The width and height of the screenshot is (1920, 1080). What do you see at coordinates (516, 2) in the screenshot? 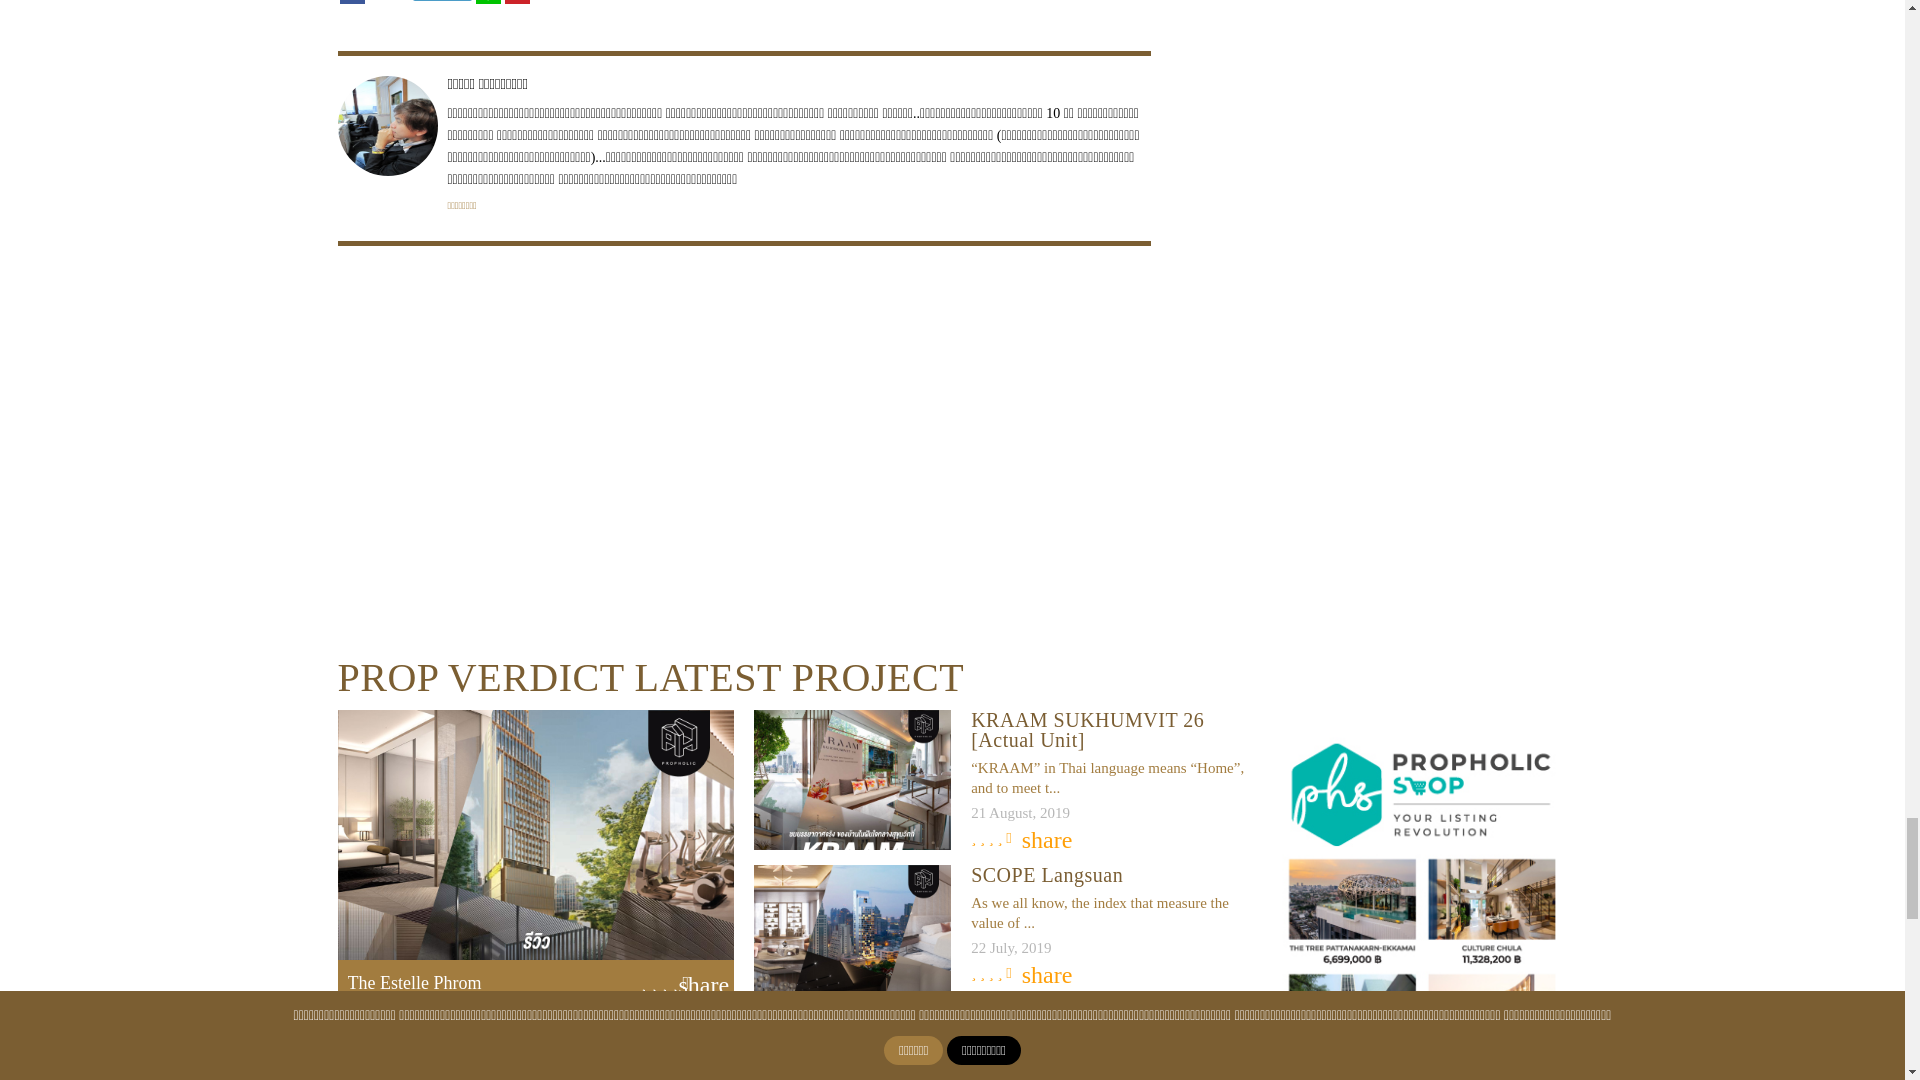
I see `Pinterest` at bounding box center [516, 2].